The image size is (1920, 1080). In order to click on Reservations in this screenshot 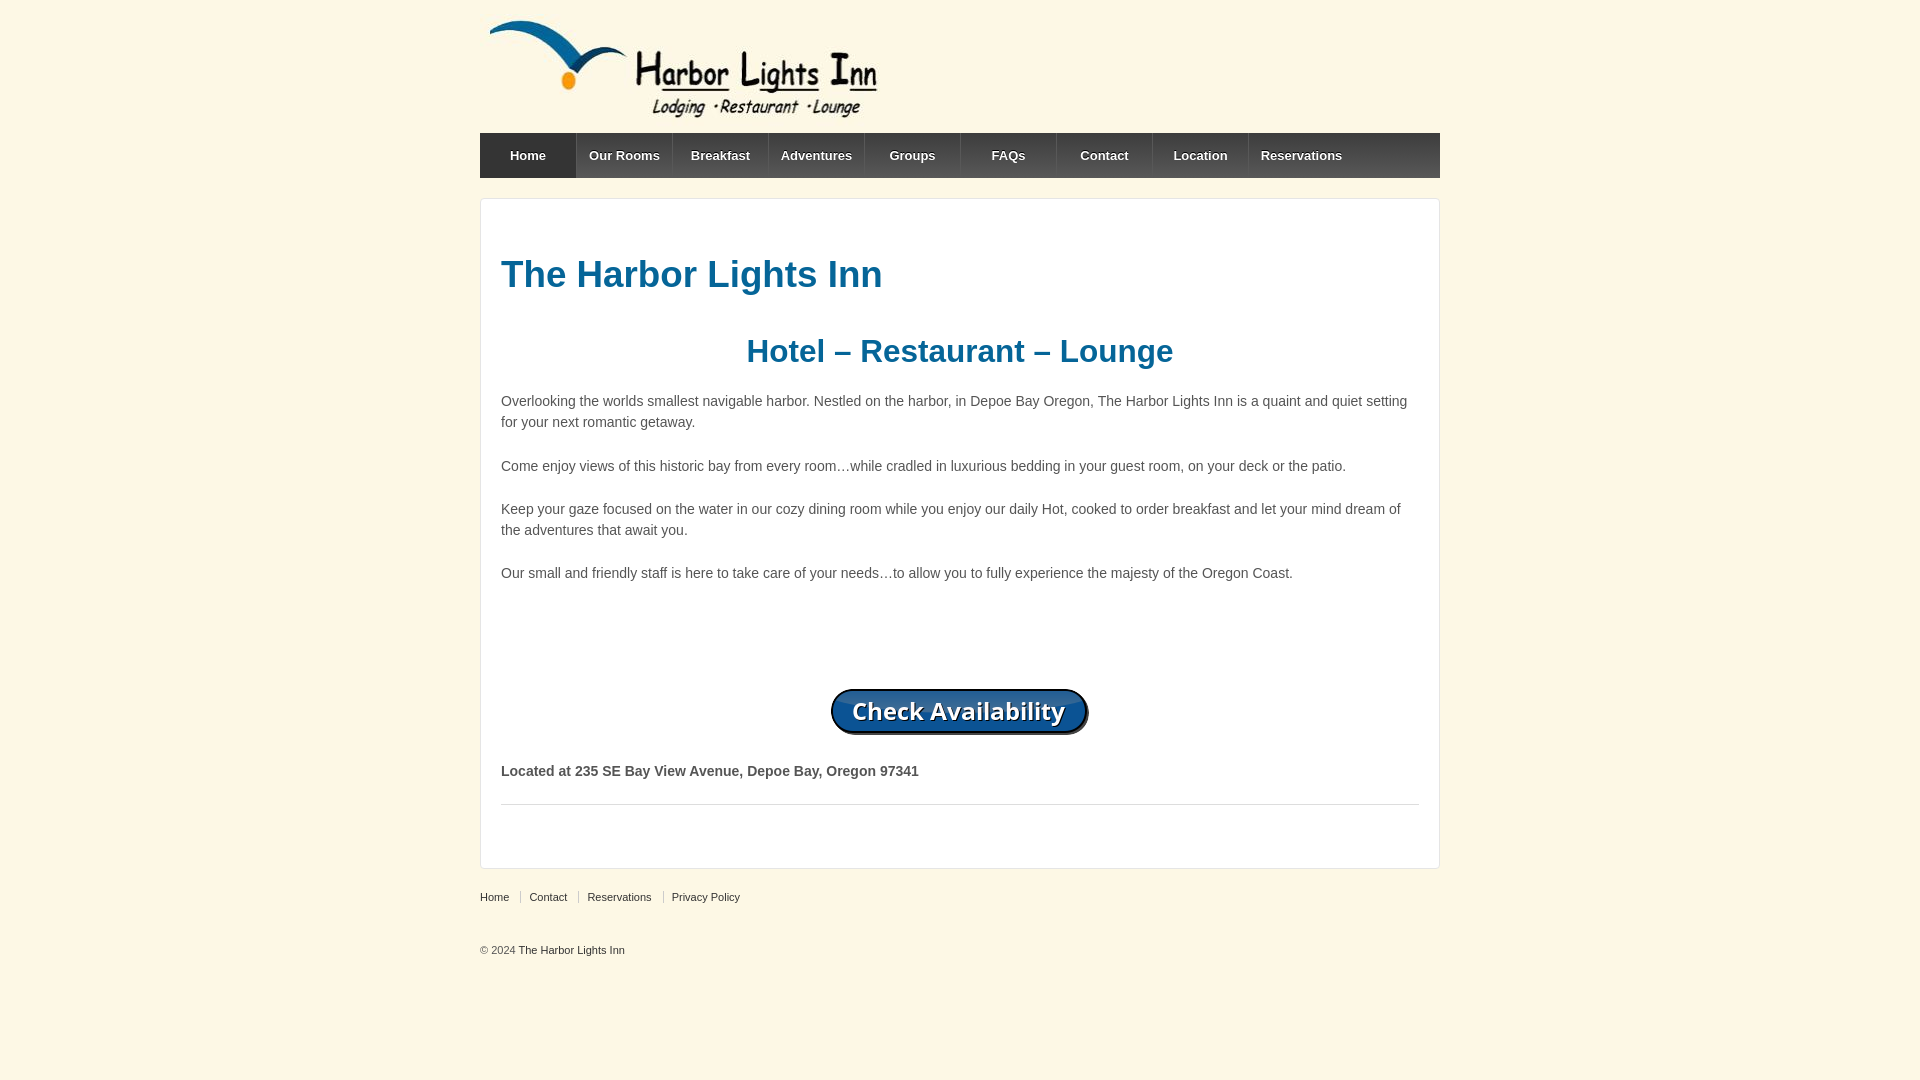, I will do `click(618, 896)`.